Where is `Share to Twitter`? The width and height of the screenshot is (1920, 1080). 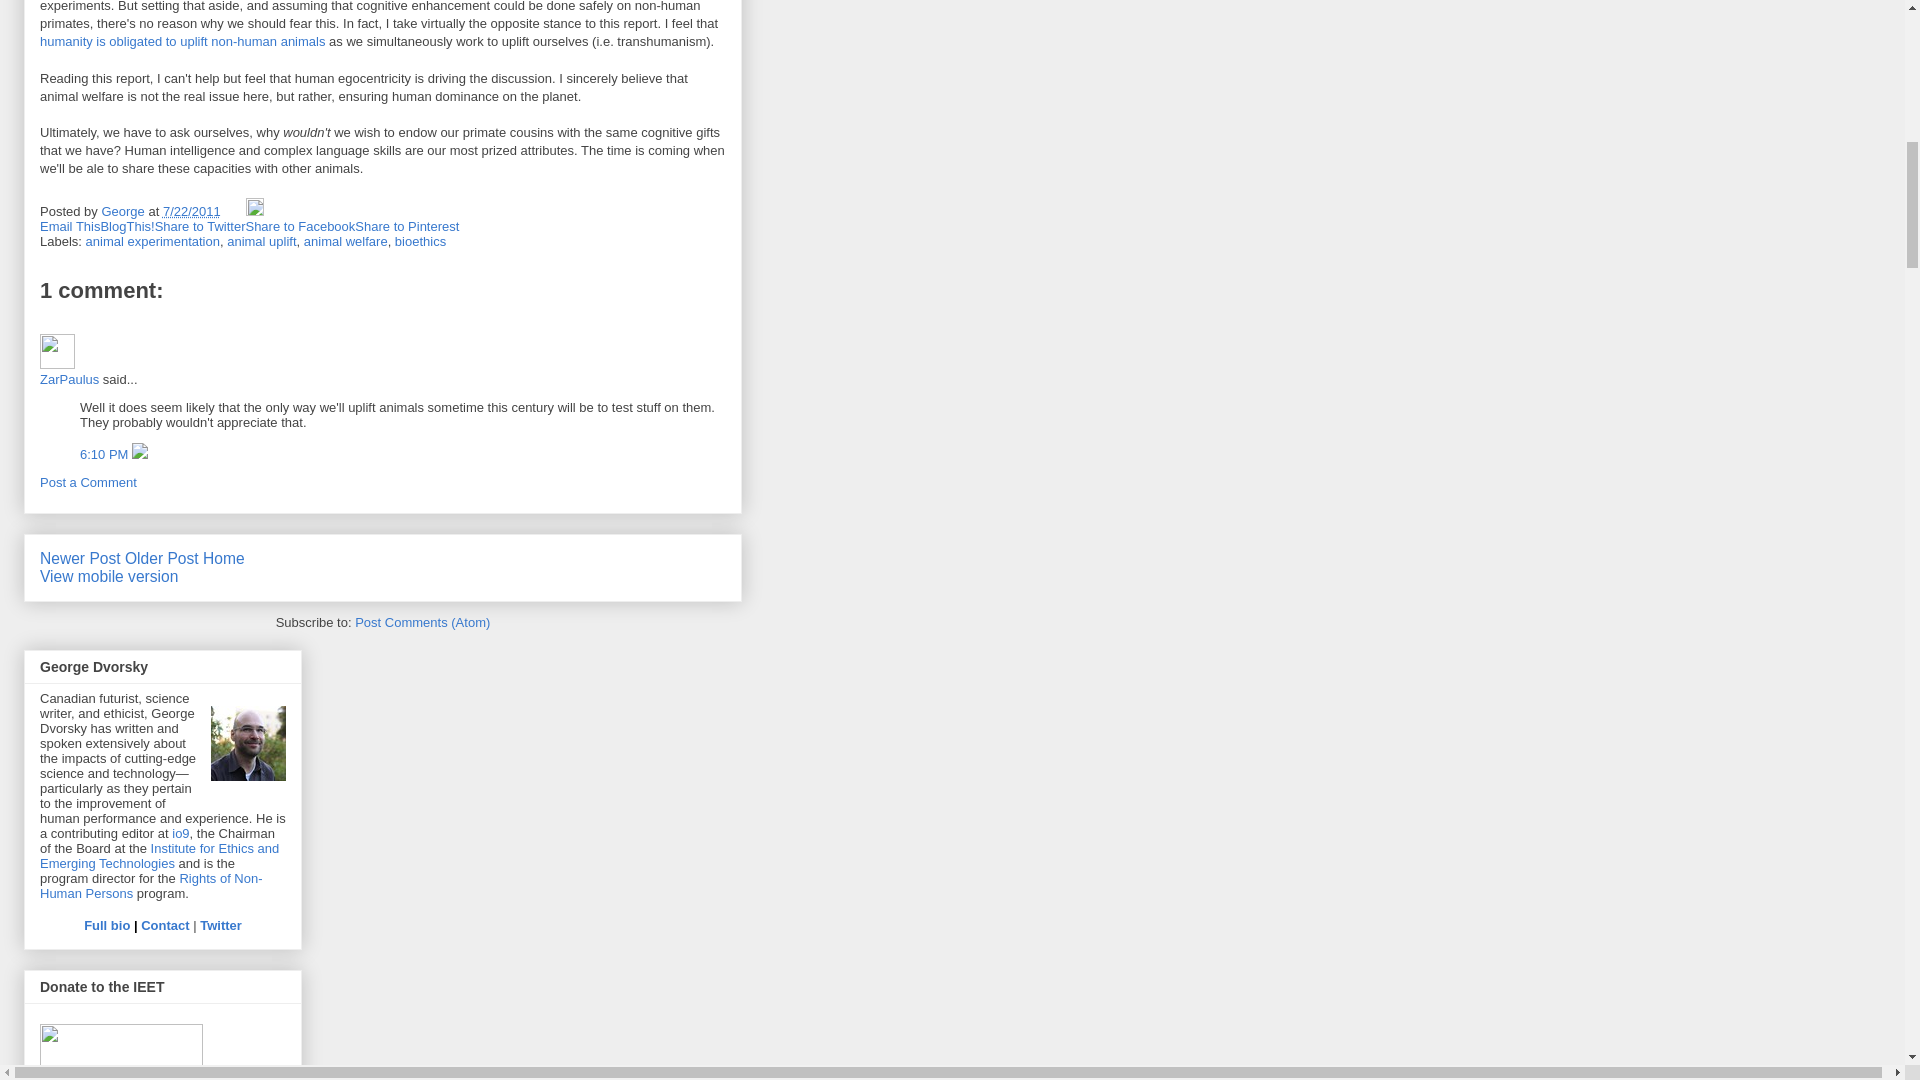 Share to Twitter is located at coordinates (200, 226).